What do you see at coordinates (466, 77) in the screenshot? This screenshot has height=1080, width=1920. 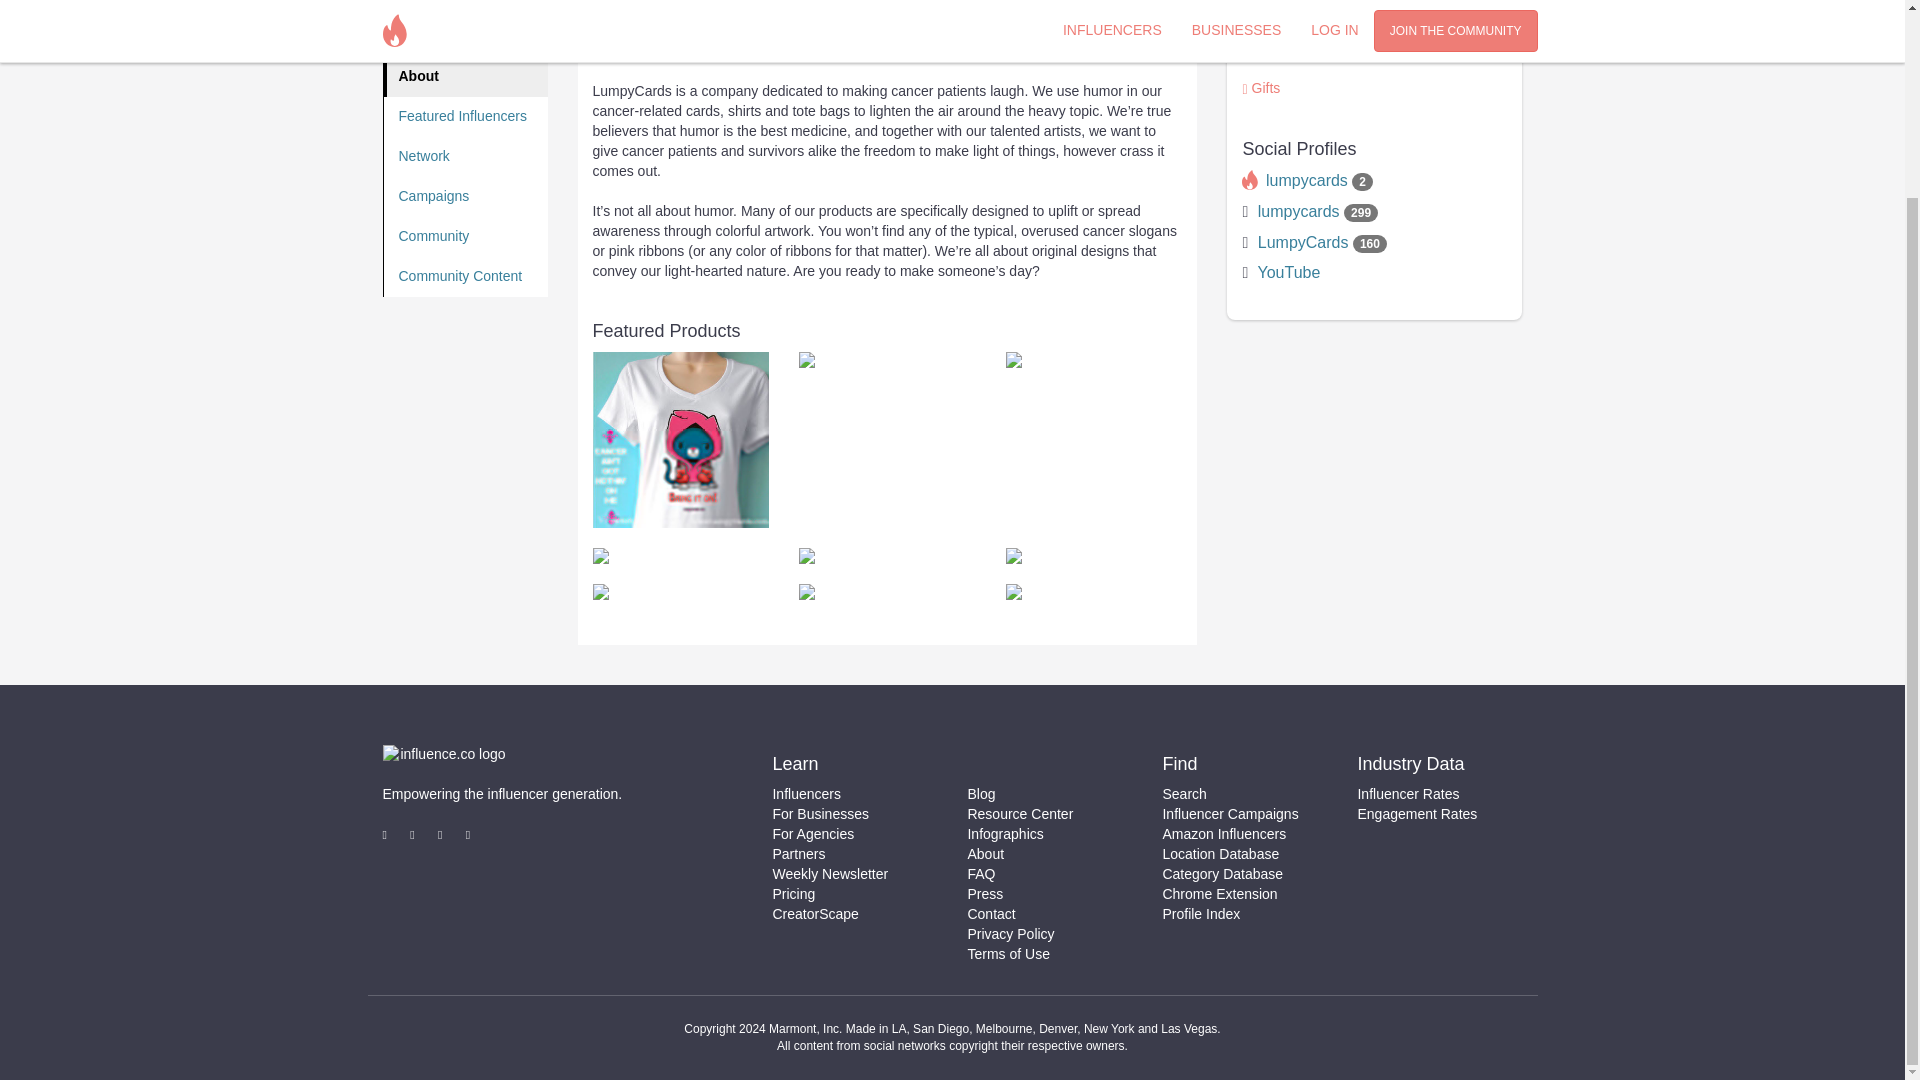 I see `About` at bounding box center [466, 77].